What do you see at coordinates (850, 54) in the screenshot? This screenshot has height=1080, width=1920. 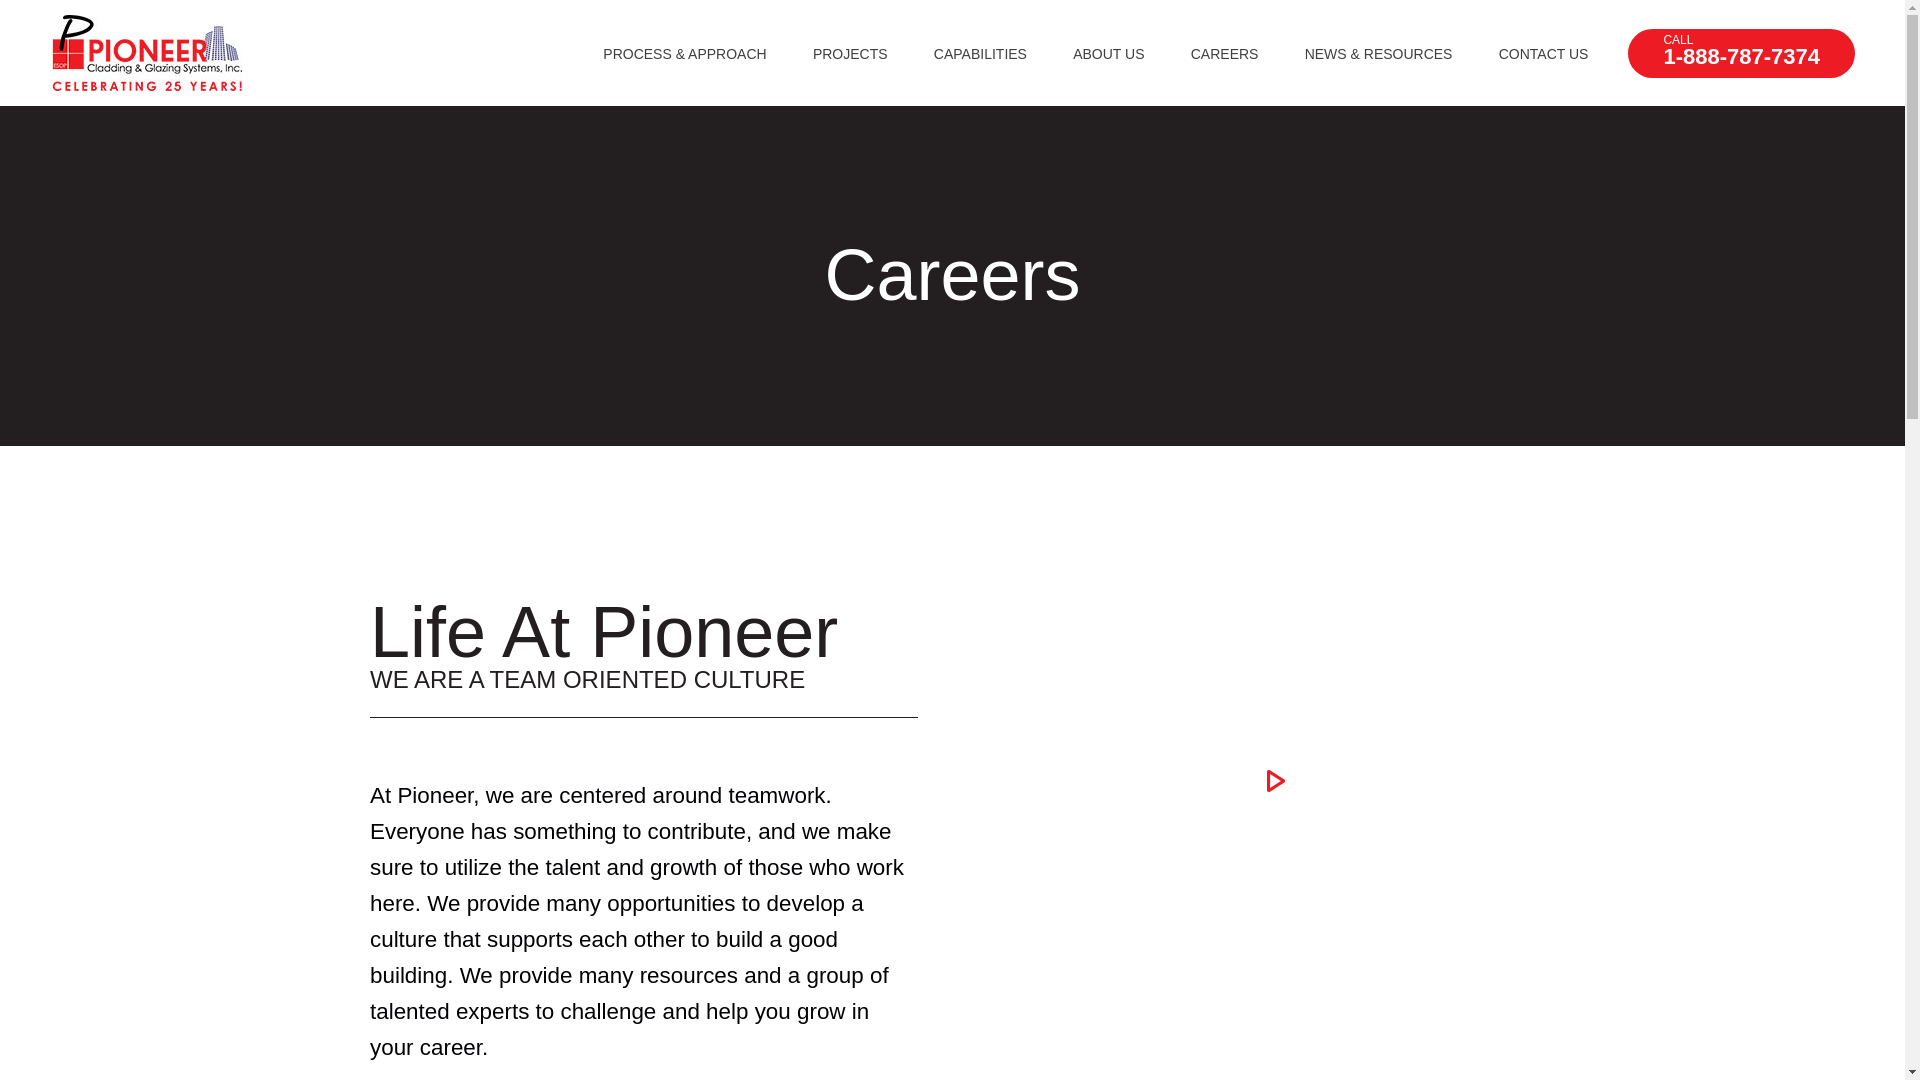 I see `PROJECTS` at bounding box center [850, 54].